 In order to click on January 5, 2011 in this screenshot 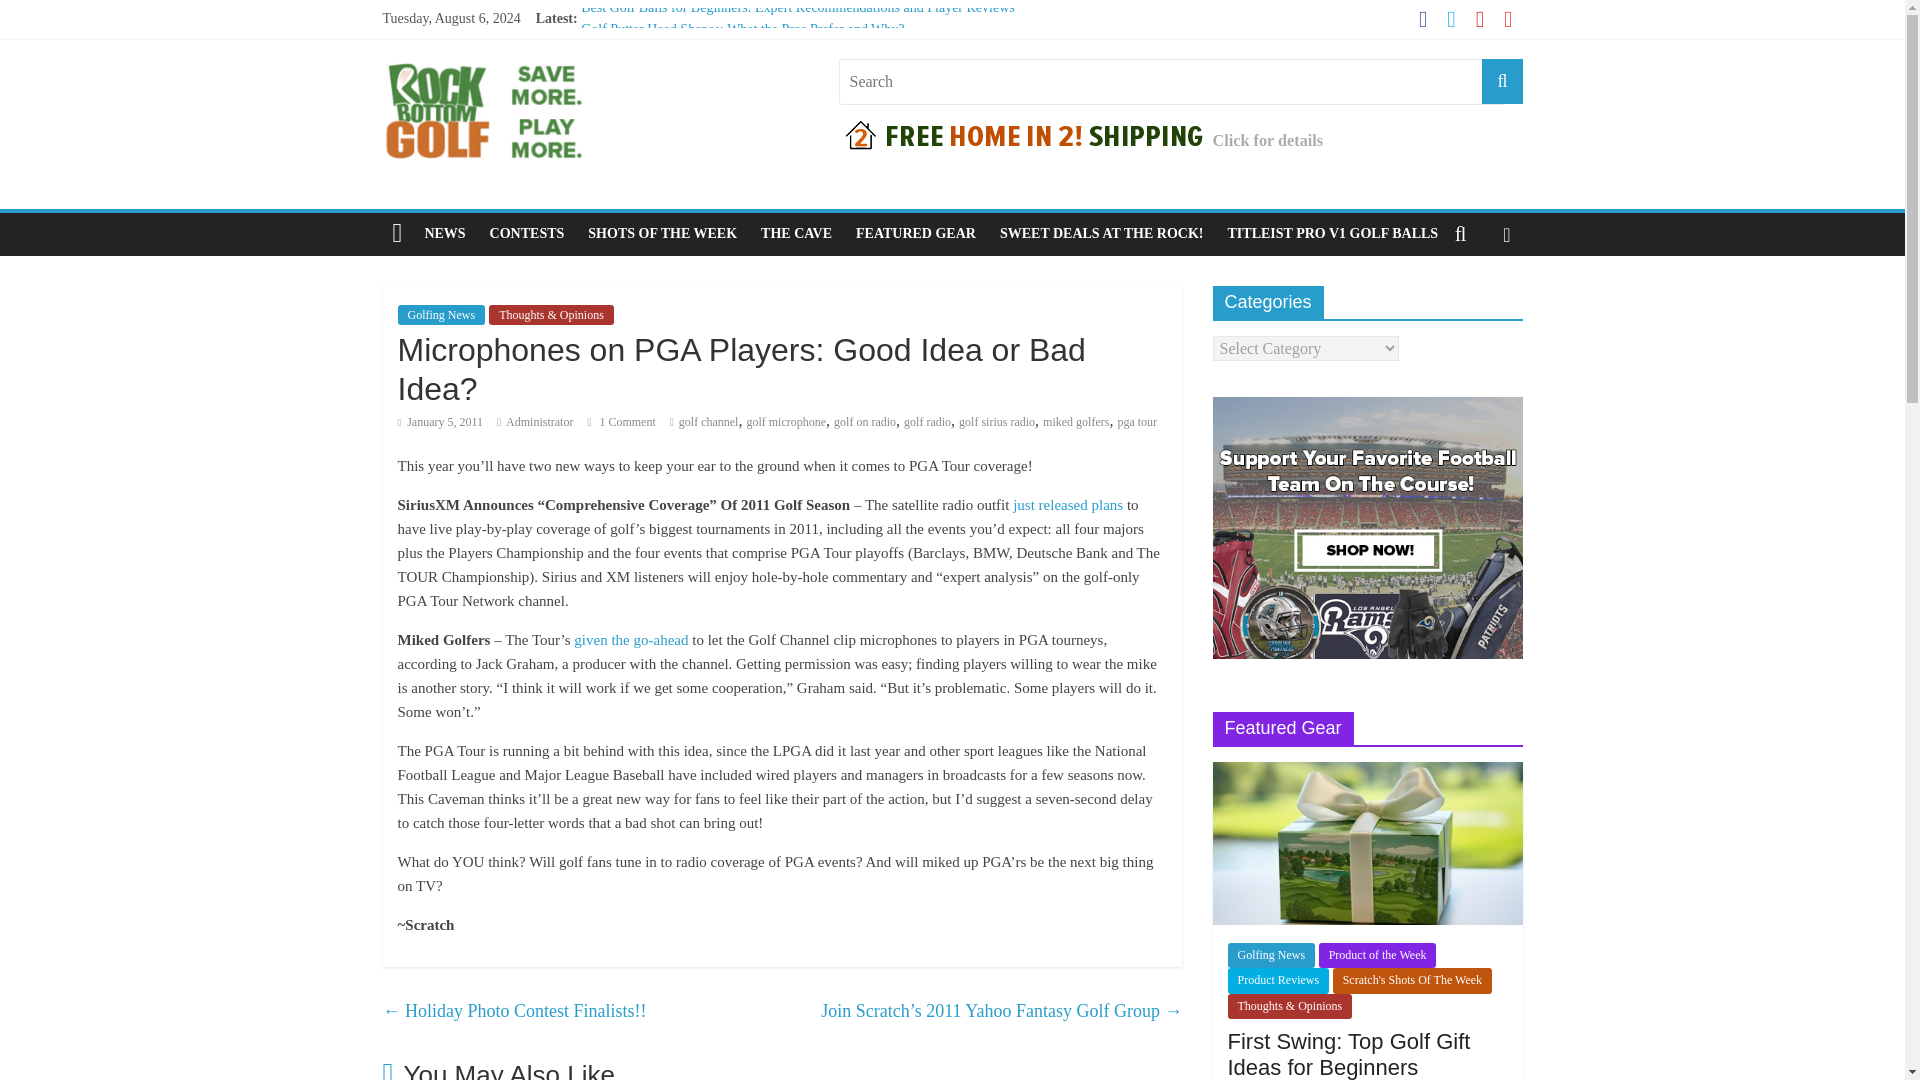, I will do `click(440, 421)`.